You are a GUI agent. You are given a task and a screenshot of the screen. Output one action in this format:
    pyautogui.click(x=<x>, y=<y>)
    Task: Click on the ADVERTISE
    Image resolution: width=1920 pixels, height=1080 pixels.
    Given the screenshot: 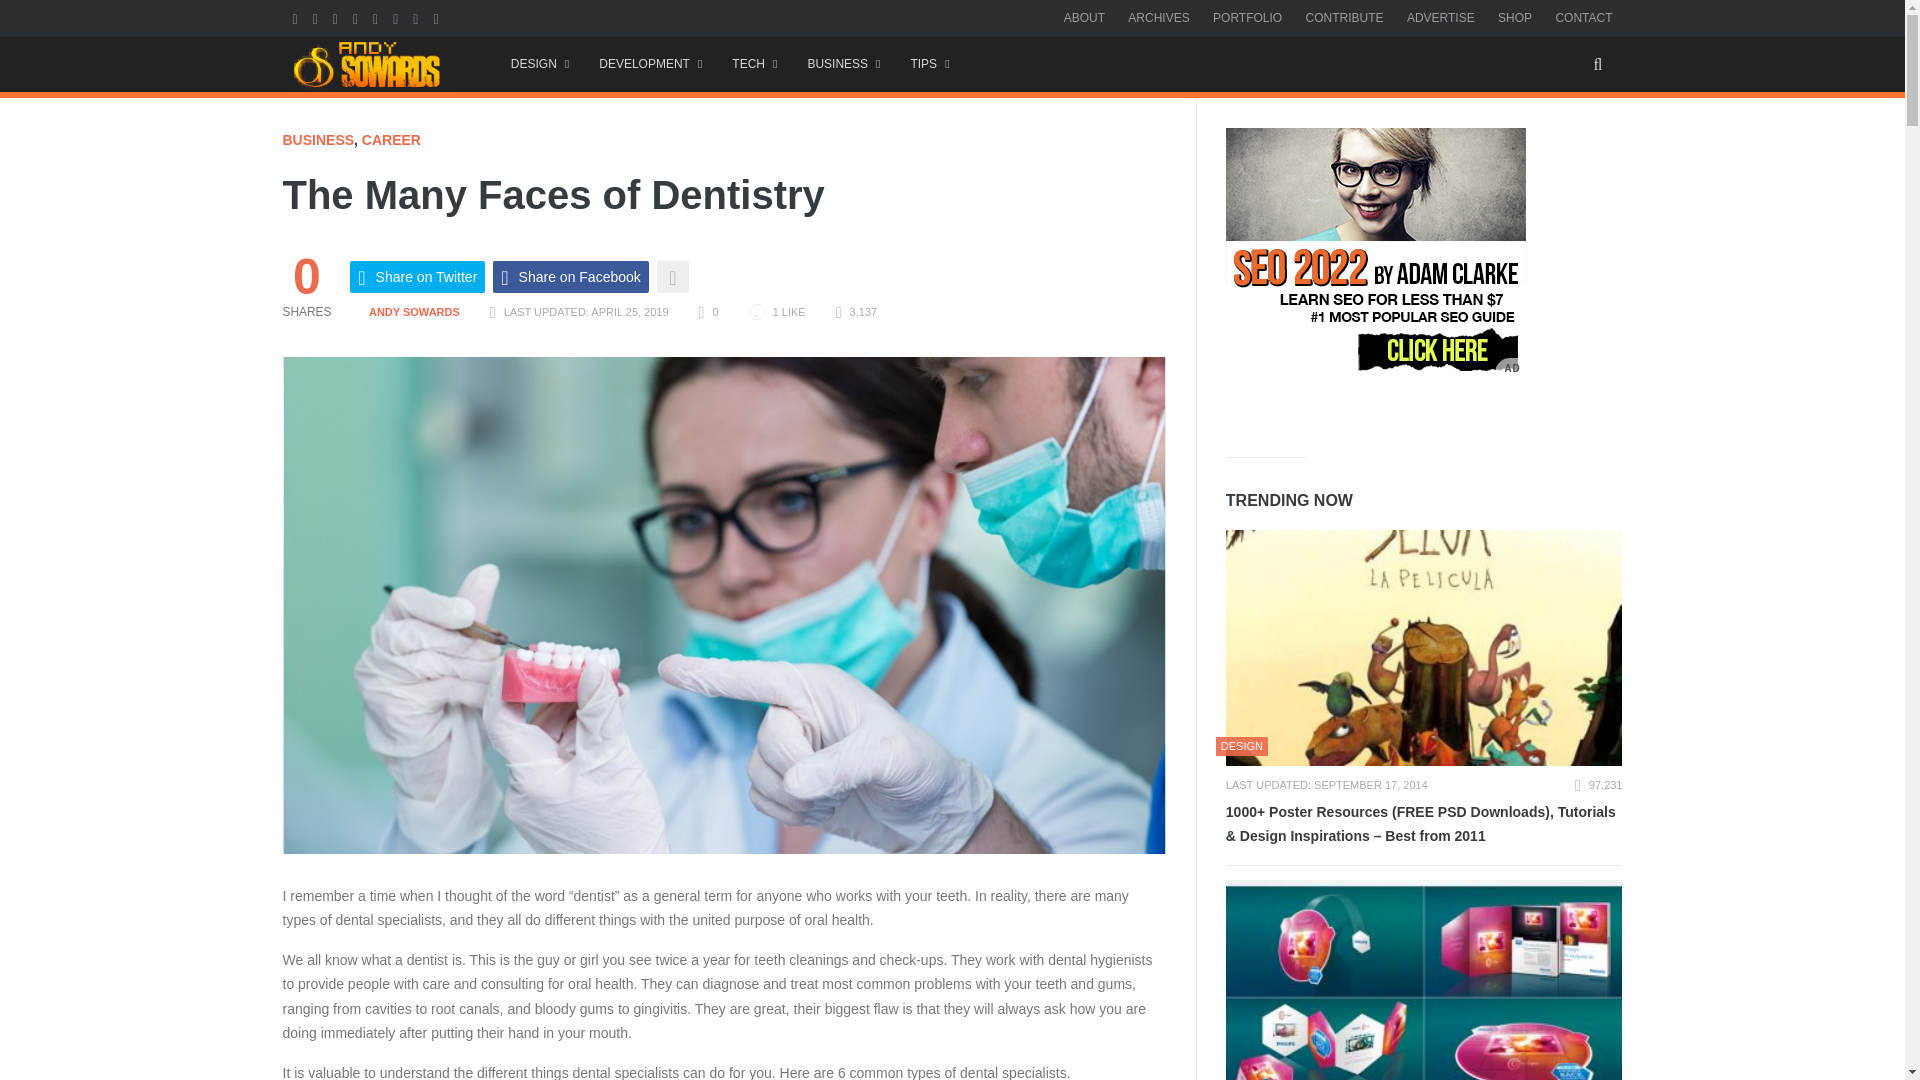 What is the action you would take?
    pyautogui.click(x=1440, y=17)
    